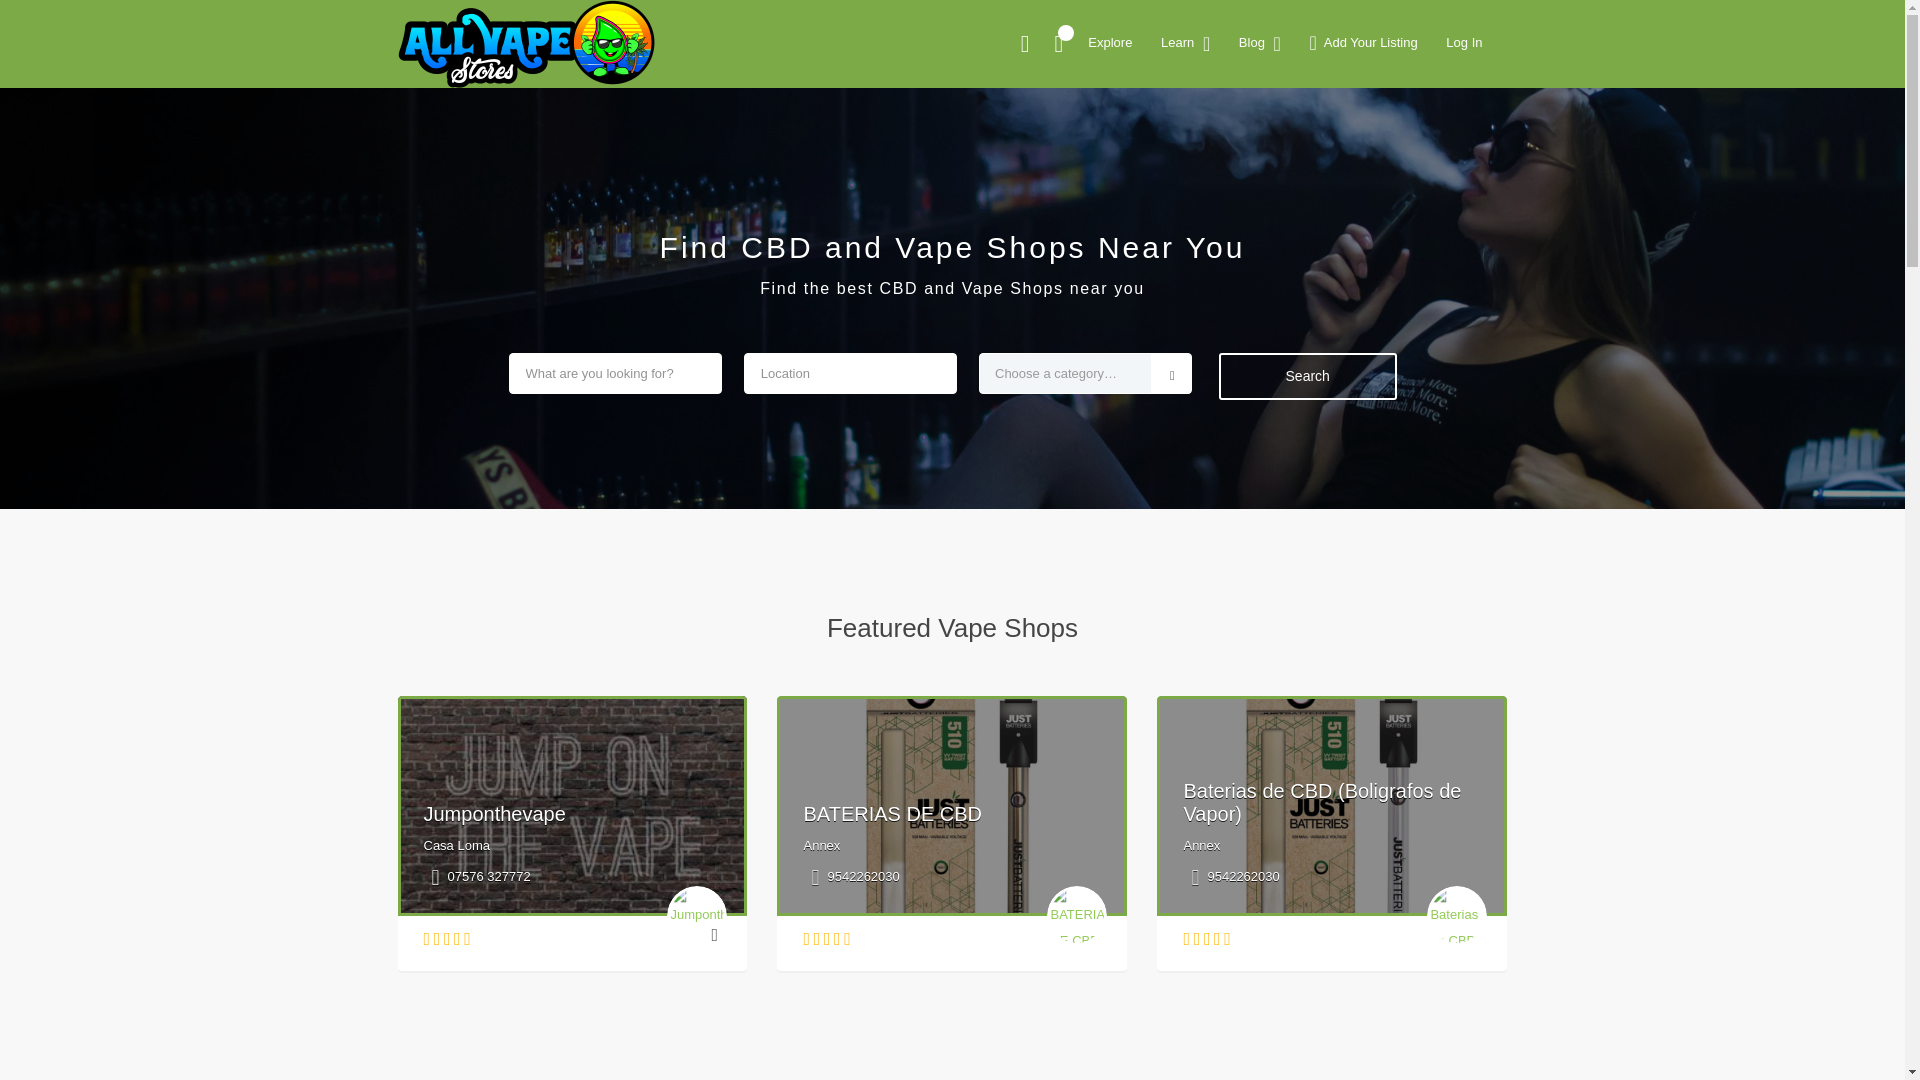 This screenshot has height=1080, width=1920. Describe the element at coordinates (46, 12) in the screenshot. I see `Skip to content` at that location.